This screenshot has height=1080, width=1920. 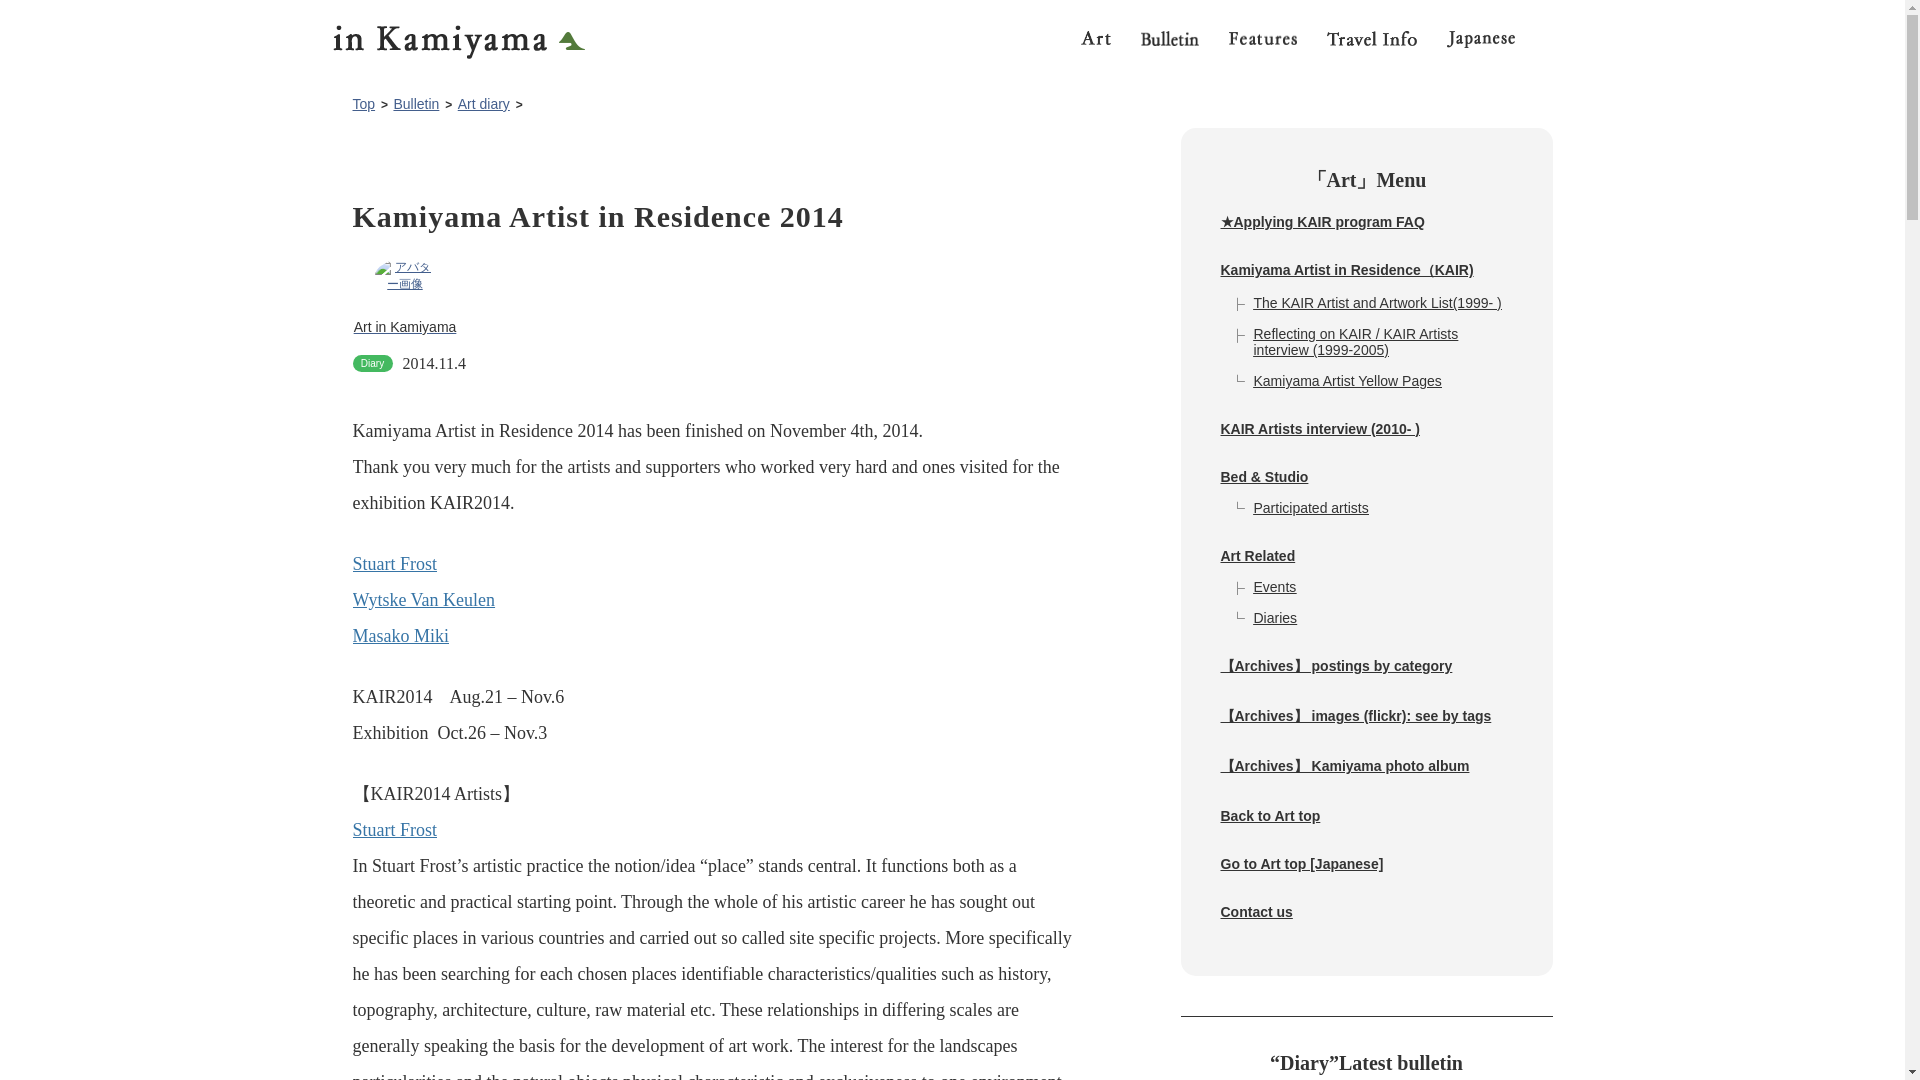 What do you see at coordinates (484, 104) in the screenshot?
I see `Art diary` at bounding box center [484, 104].